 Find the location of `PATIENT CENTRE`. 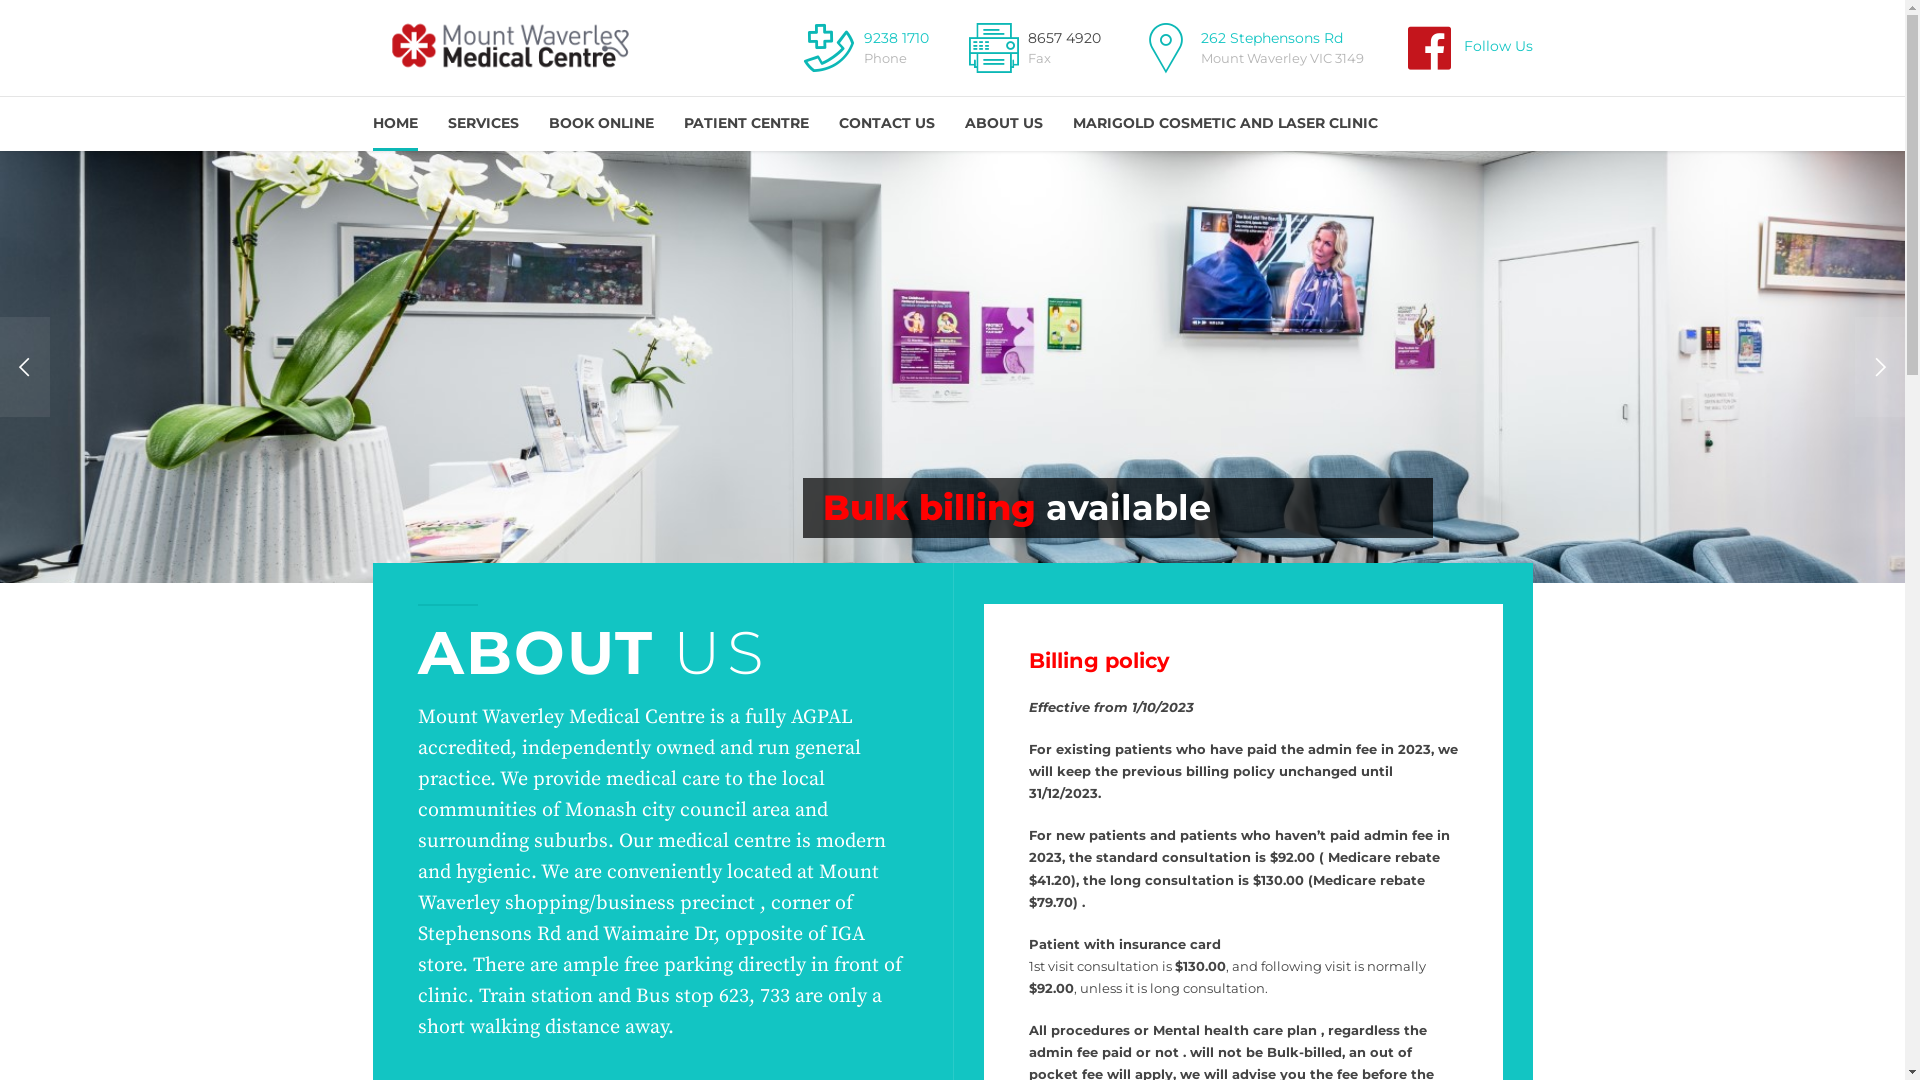

PATIENT CENTRE is located at coordinates (746, 124).